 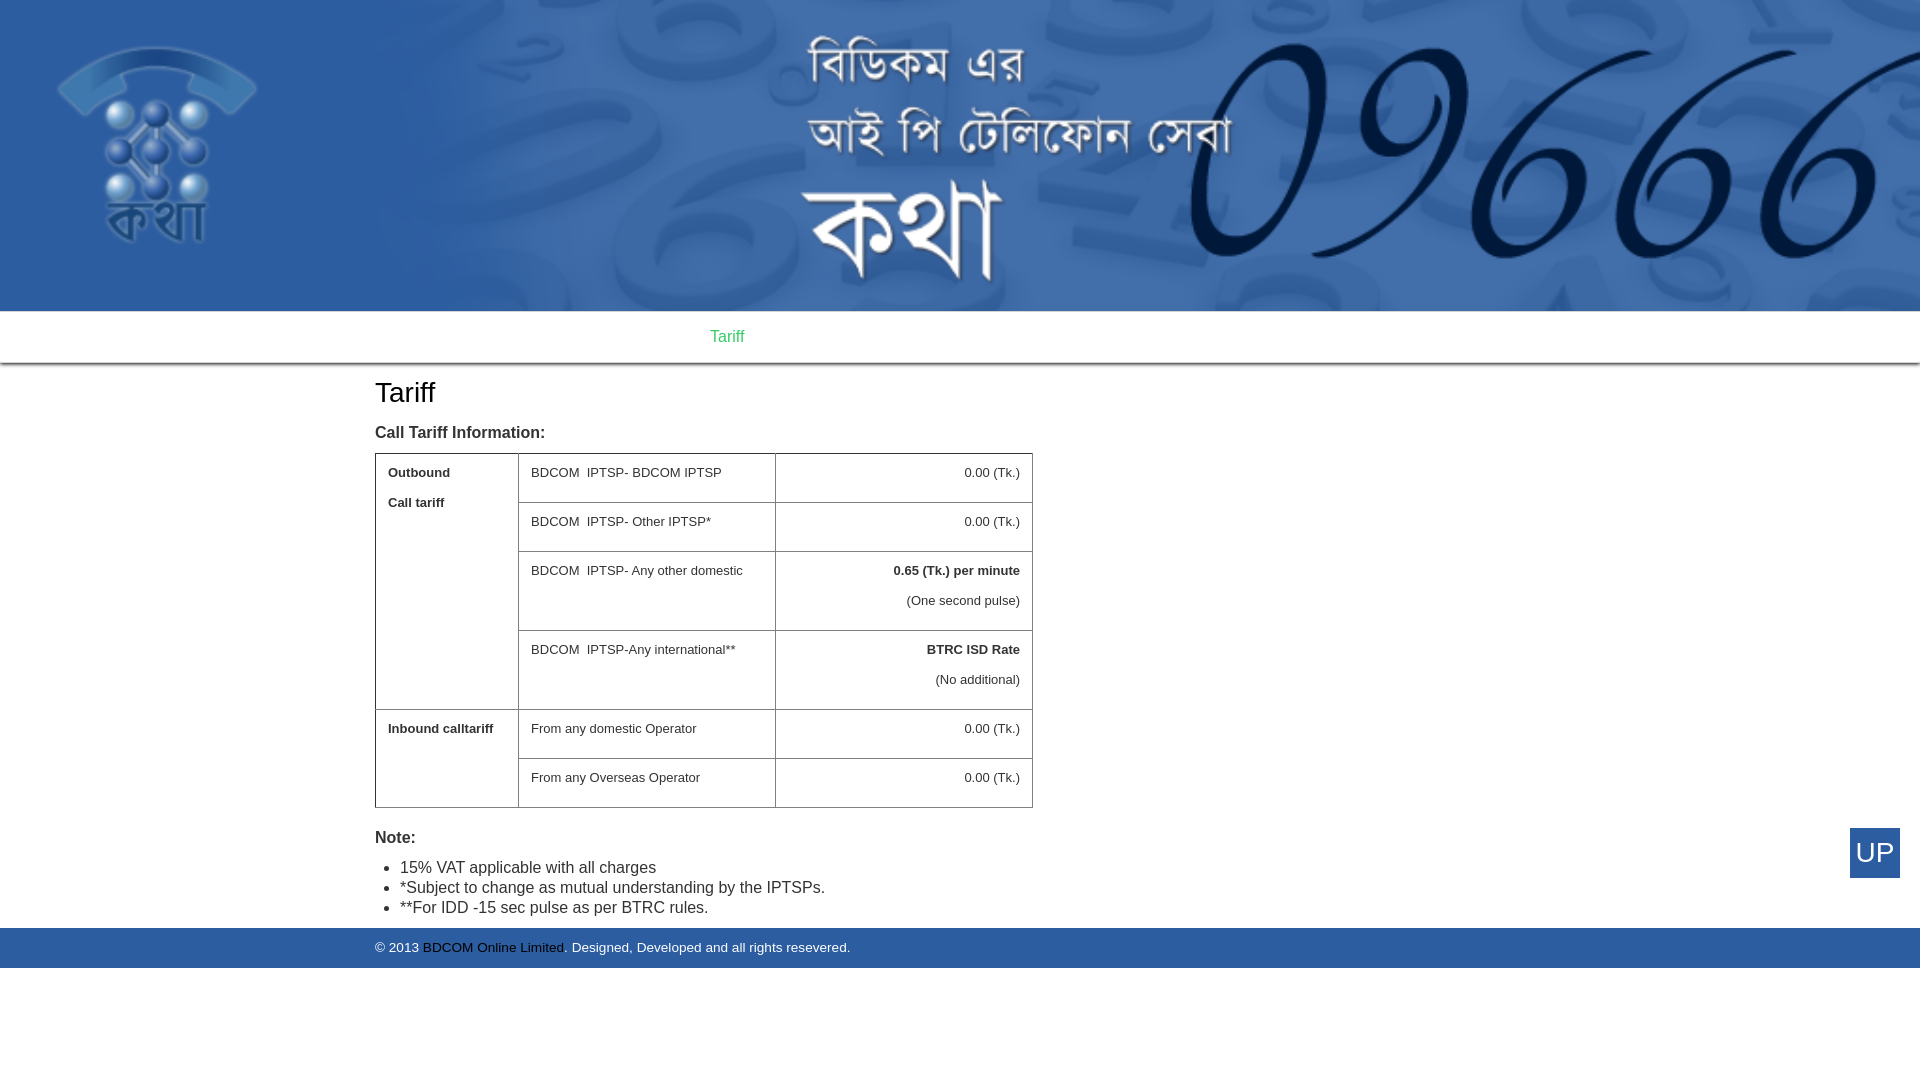 I want to click on Services, so click(x=574, y=336).